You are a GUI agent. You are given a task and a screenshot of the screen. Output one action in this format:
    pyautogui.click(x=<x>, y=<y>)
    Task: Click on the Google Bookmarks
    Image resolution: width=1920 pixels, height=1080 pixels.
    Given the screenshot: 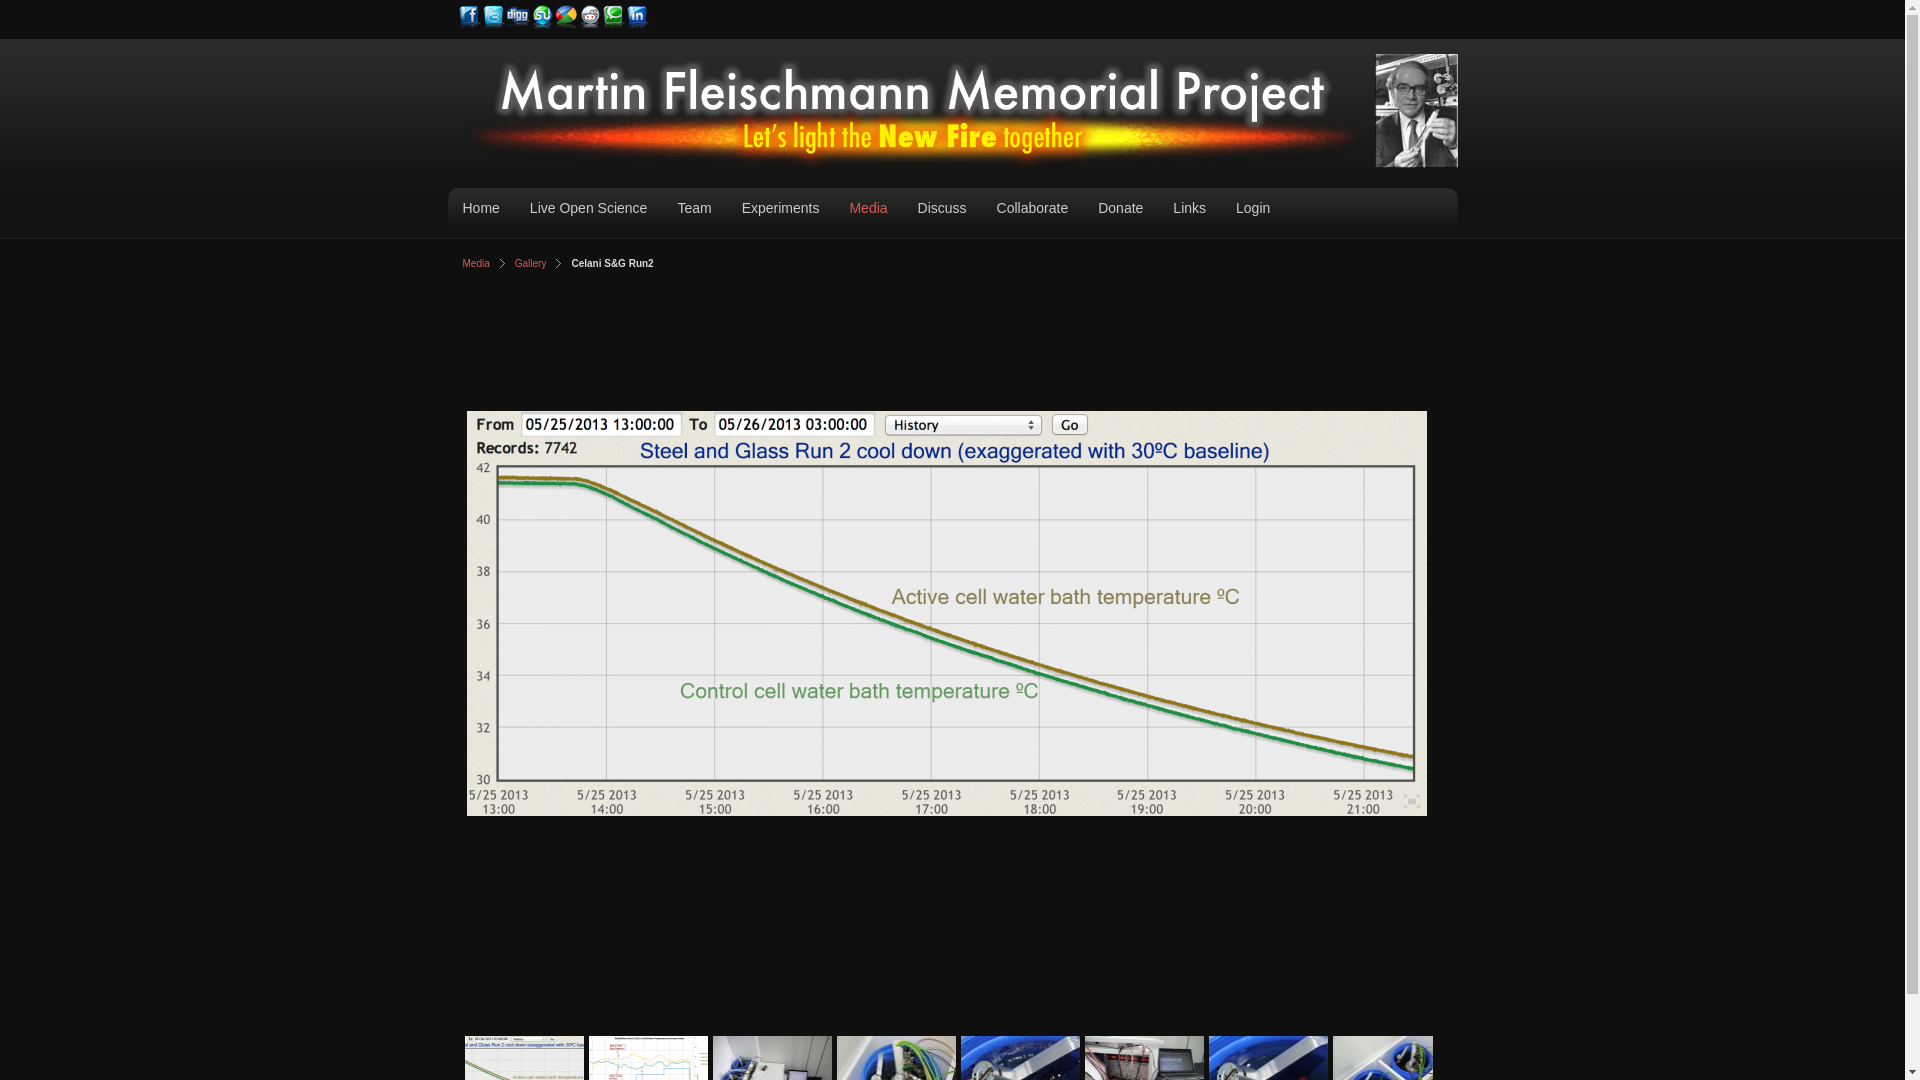 What is the action you would take?
    pyautogui.click(x=566, y=17)
    